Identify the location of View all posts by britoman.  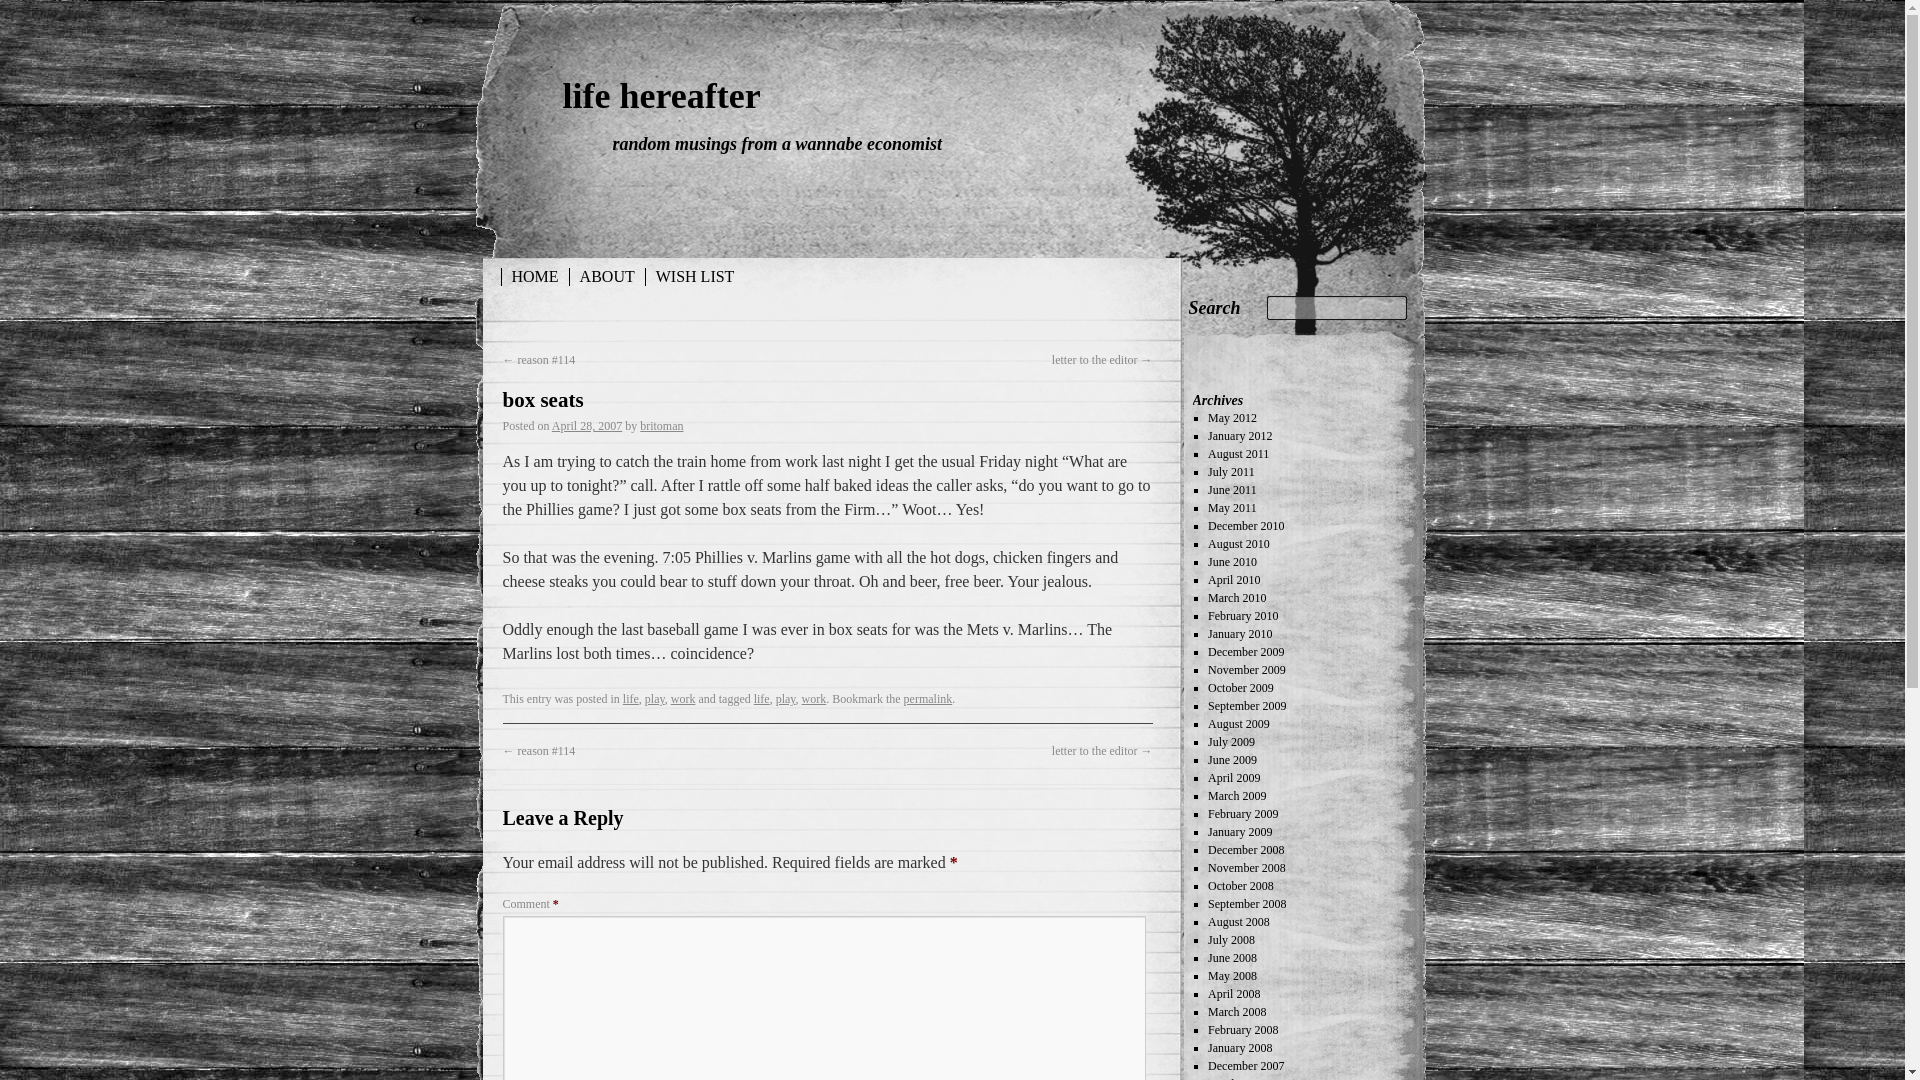
(661, 426).